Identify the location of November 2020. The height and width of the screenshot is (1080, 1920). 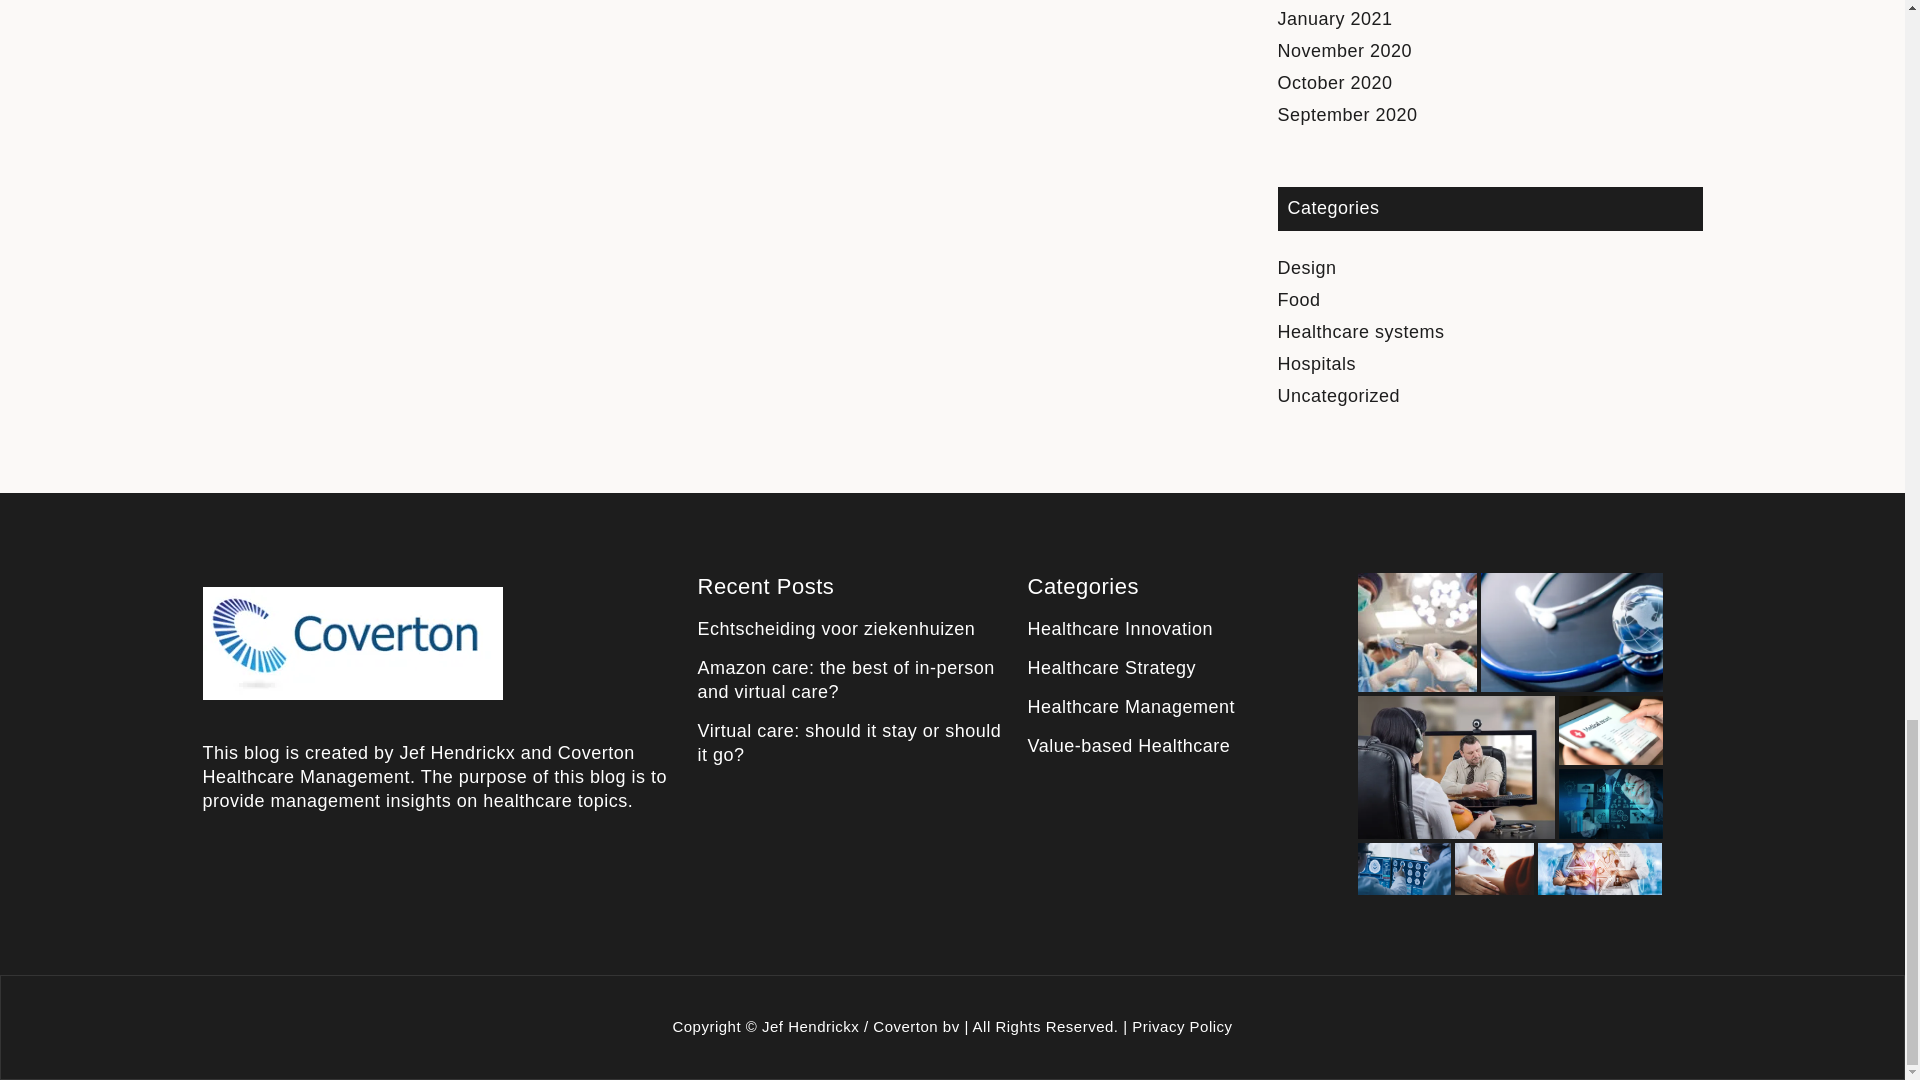
(1346, 50).